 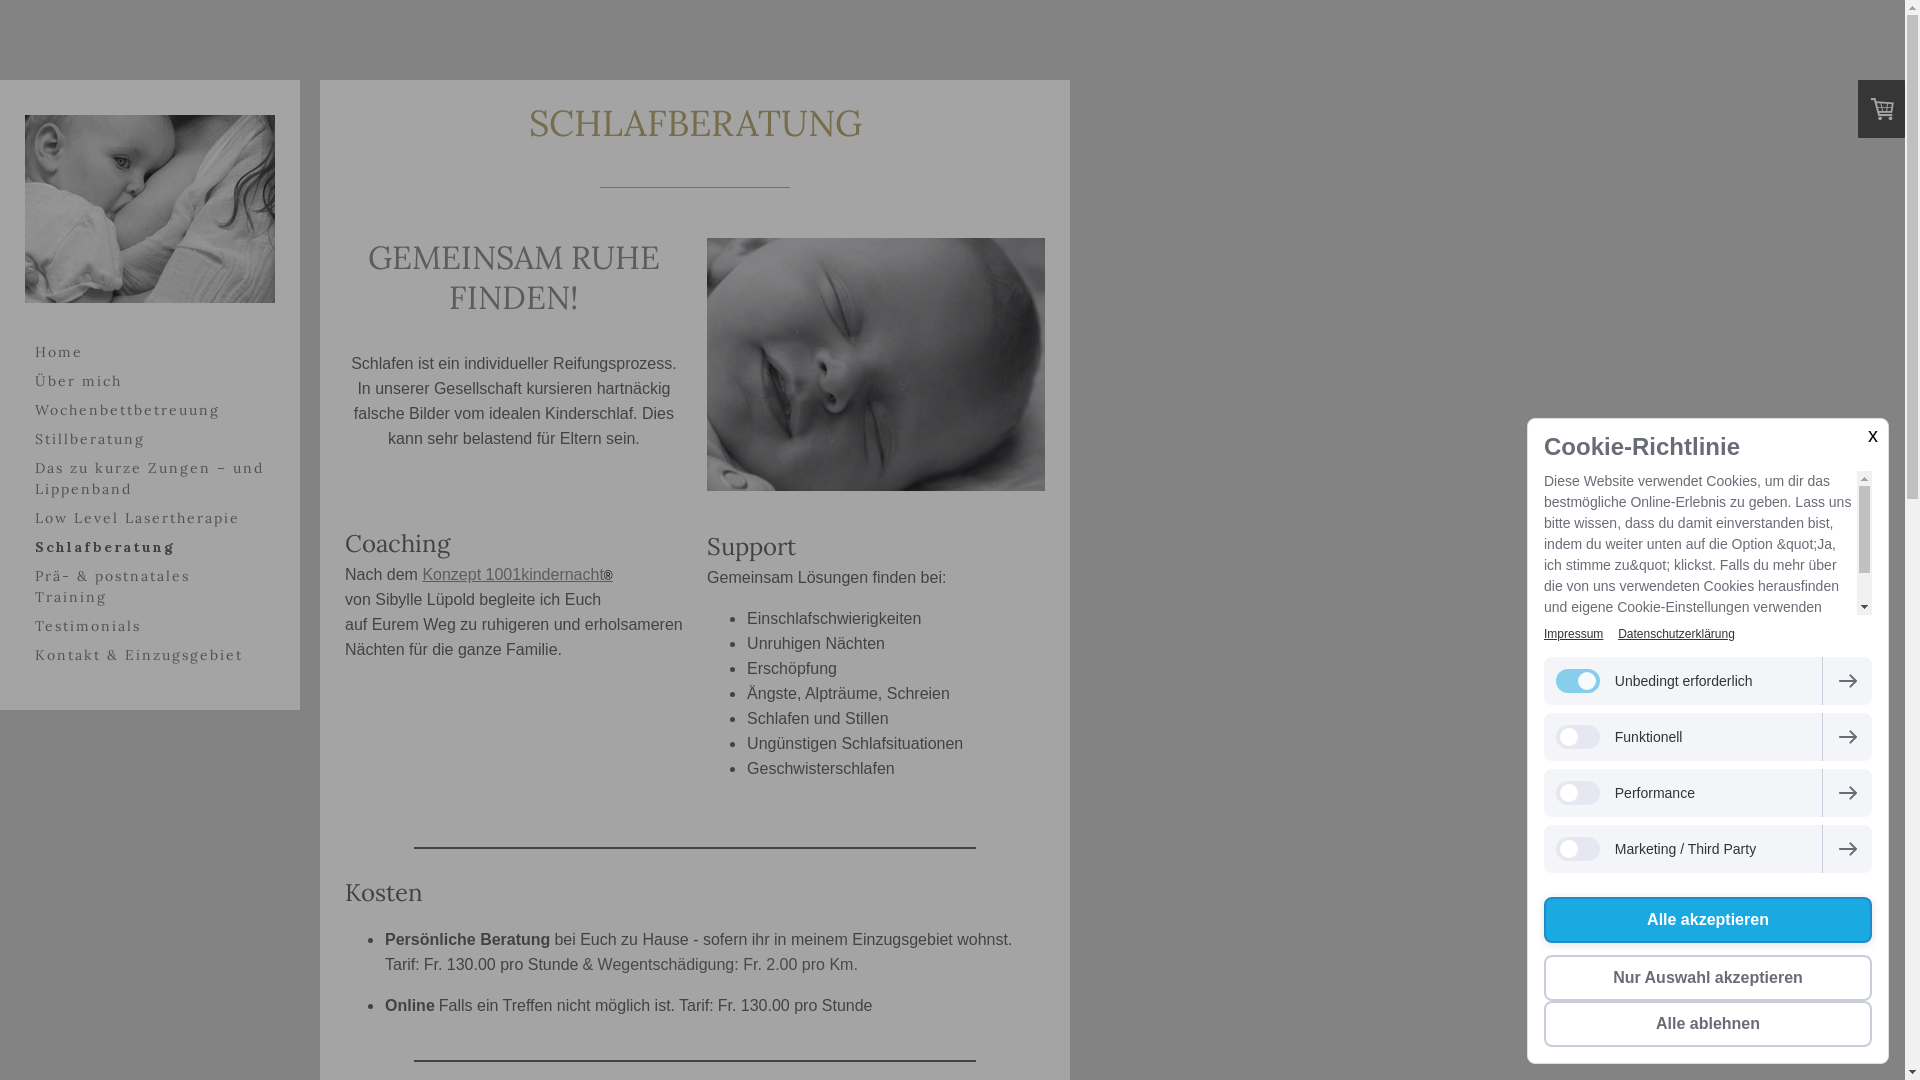 What do you see at coordinates (150, 410) in the screenshot?
I see `Wochenbettbetreuung` at bounding box center [150, 410].